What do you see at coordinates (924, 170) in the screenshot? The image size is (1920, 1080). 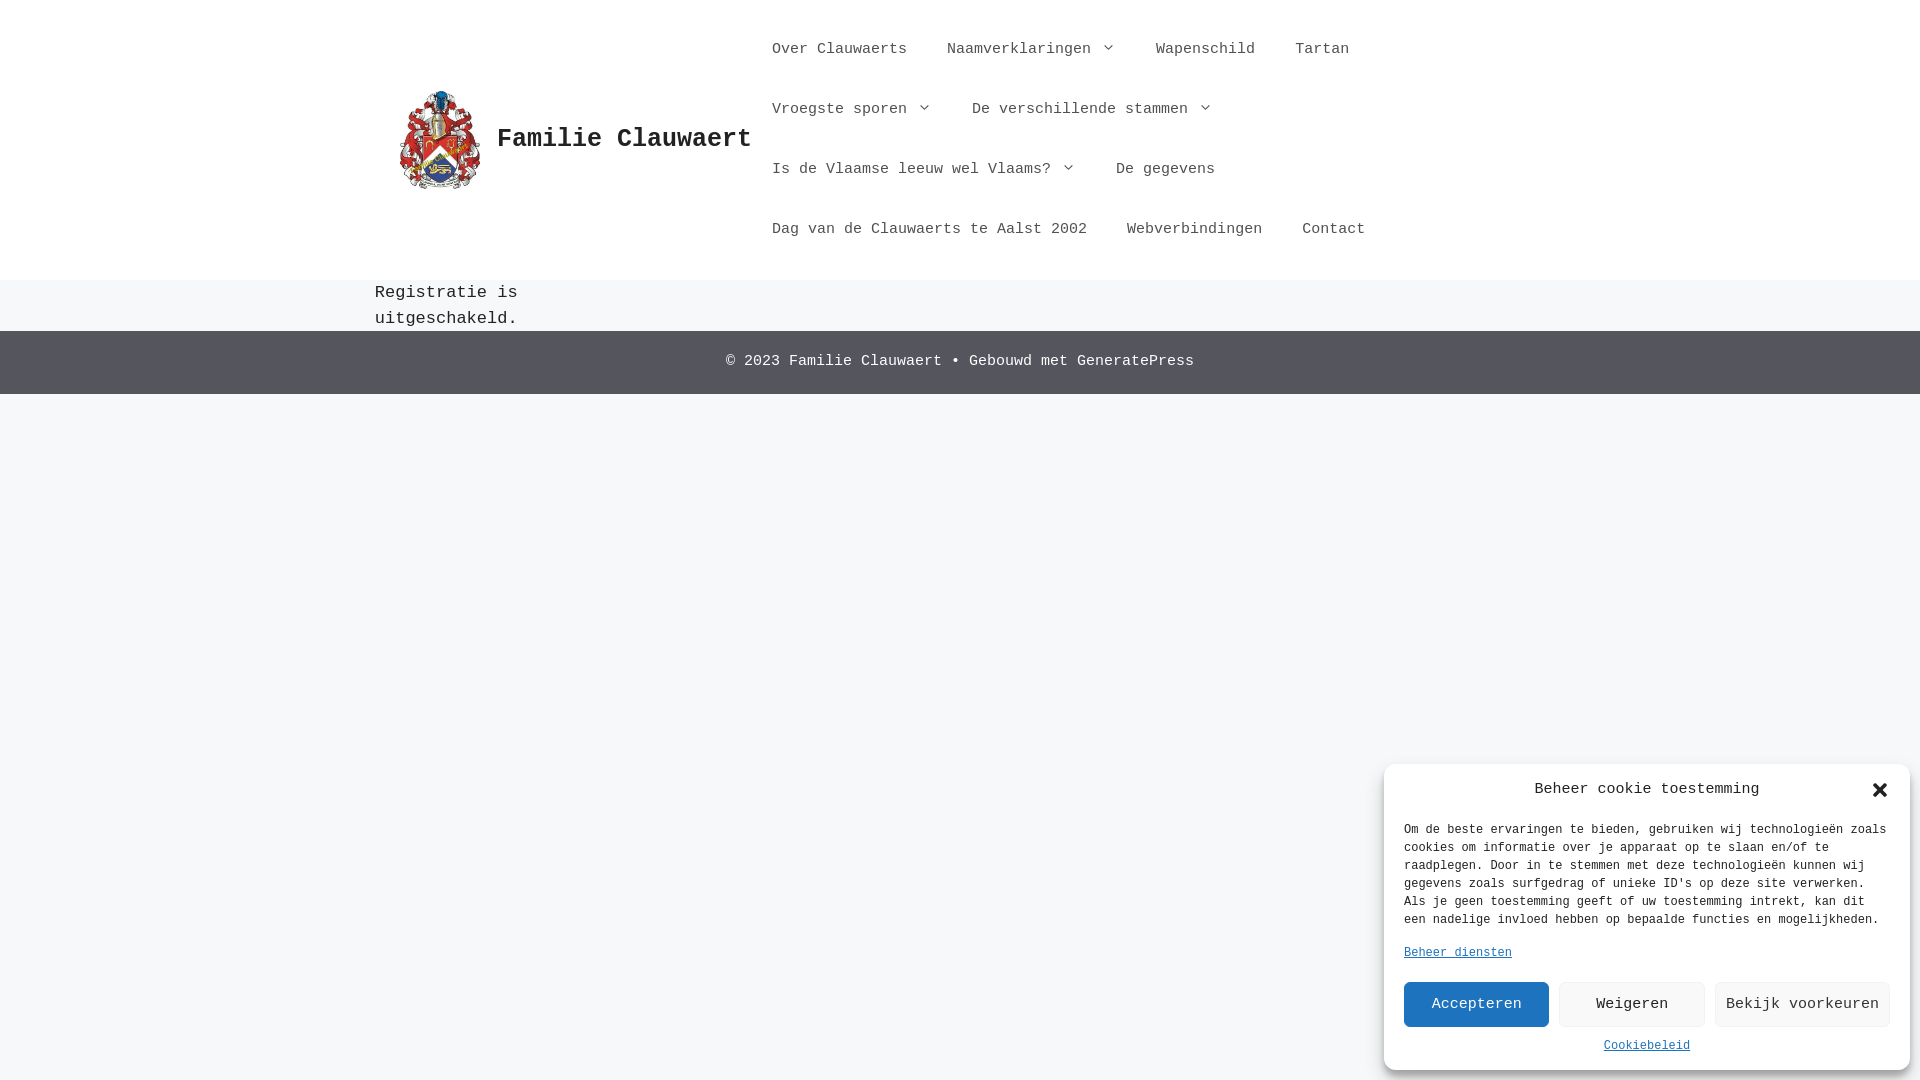 I see `Is de Vlaamse leeuw wel Vlaams?` at bounding box center [924, 170].